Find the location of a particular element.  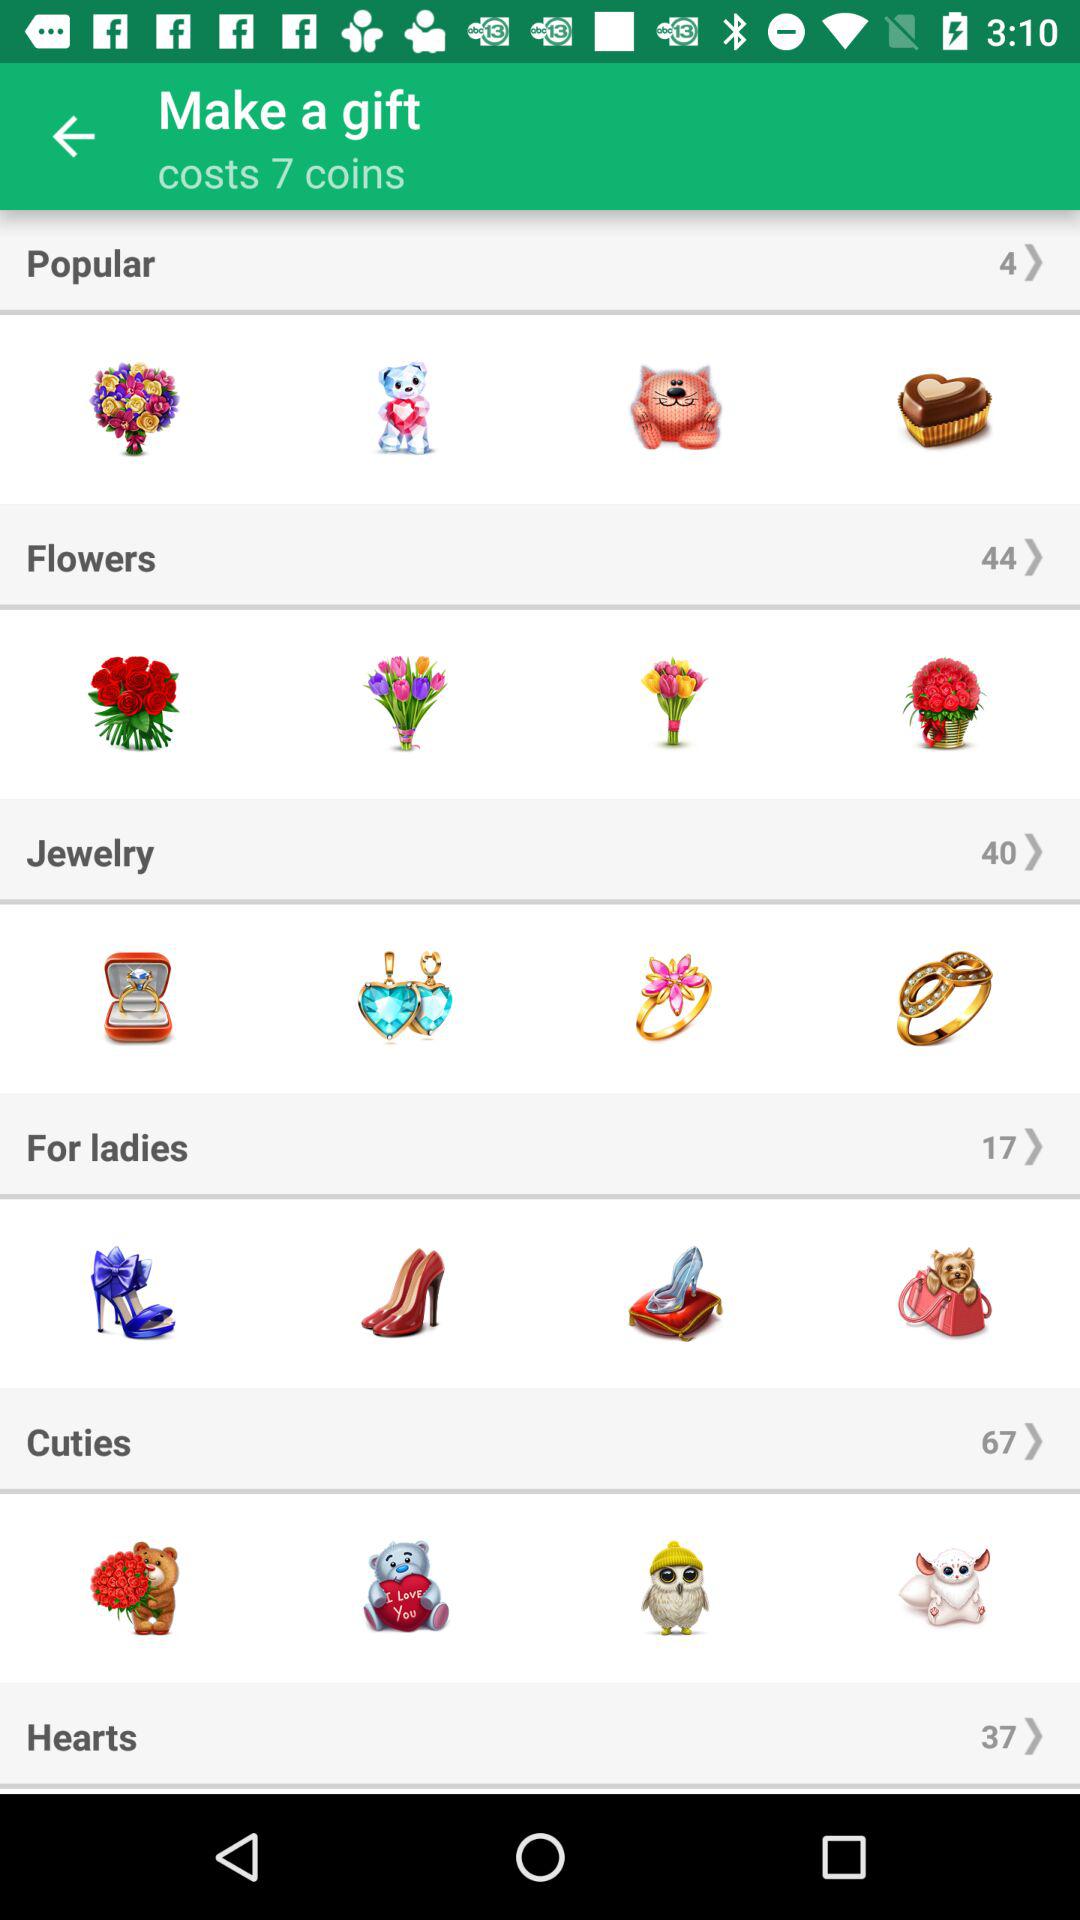

gift option is located at coordinates (135, 1294).